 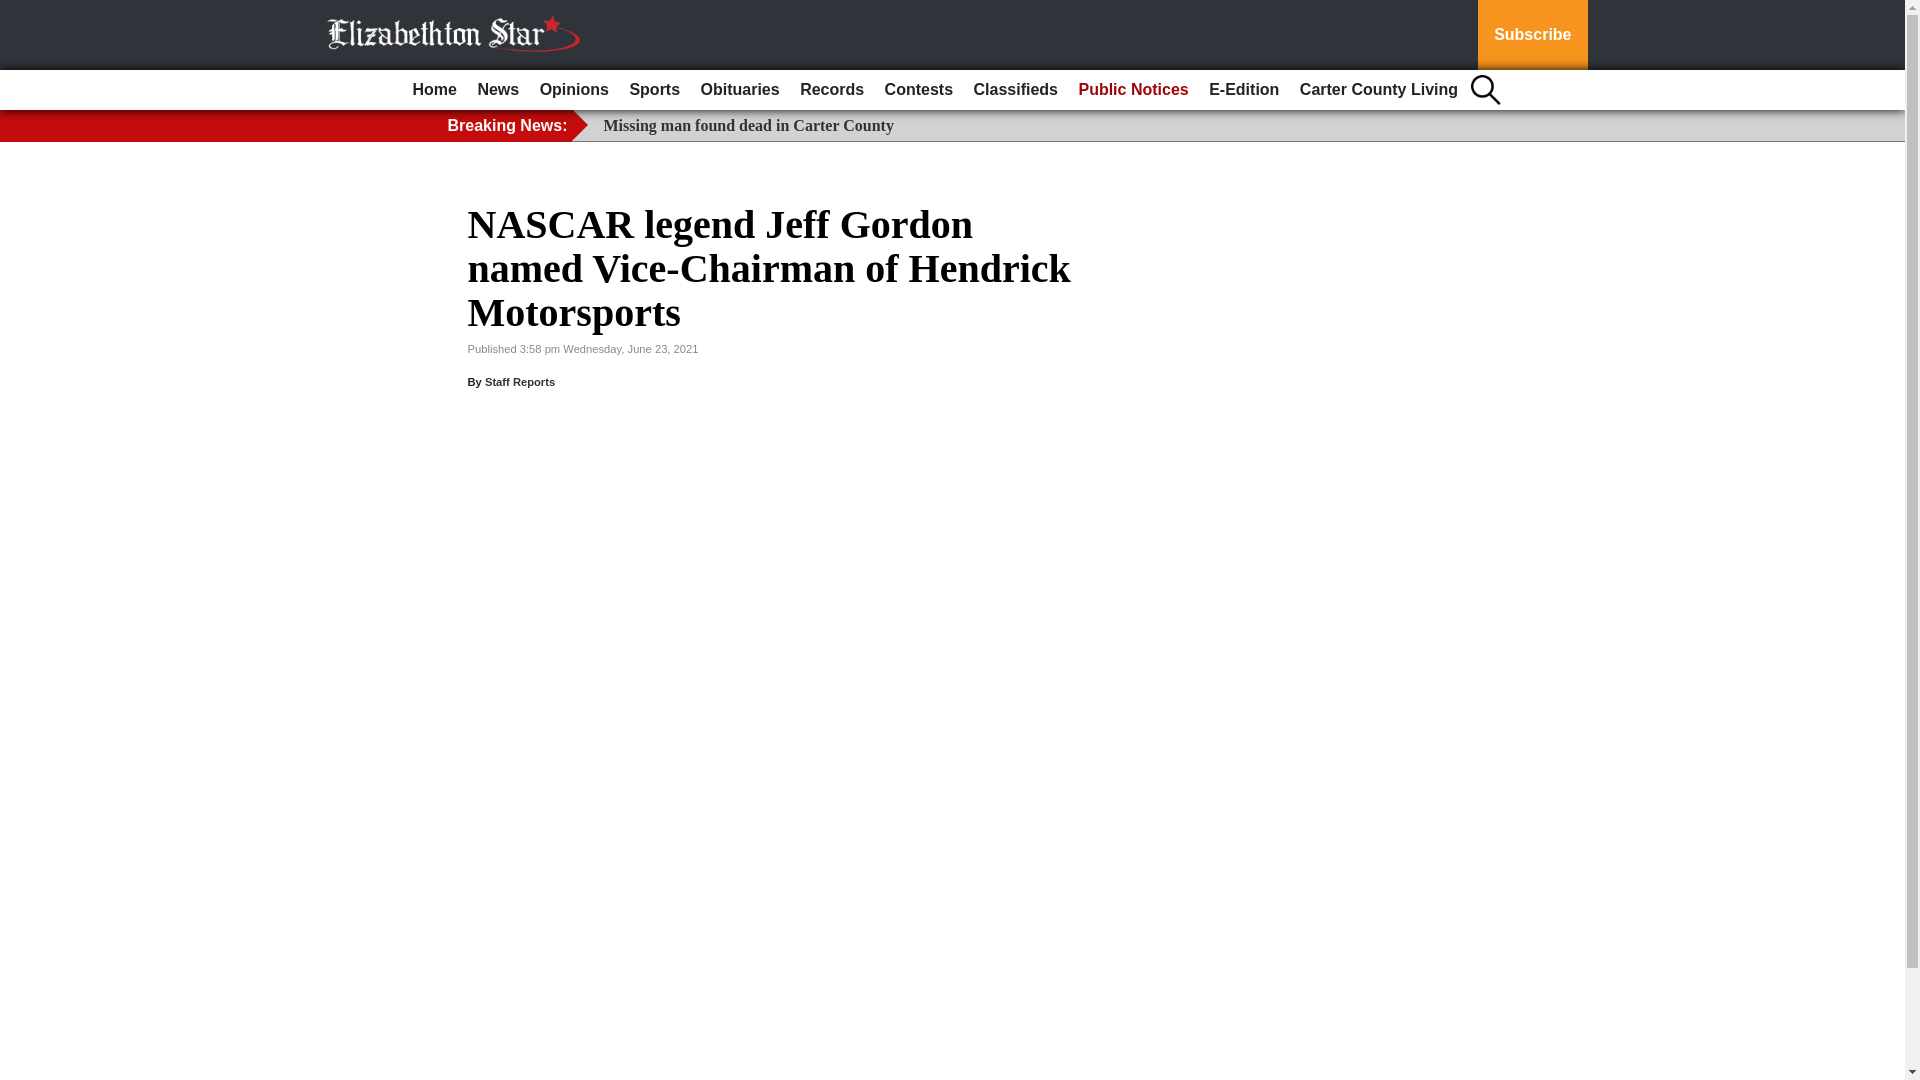 What do you see at coordinates (497, 90) in the screenshot?
I see `News` at bounding box center [497, 90].